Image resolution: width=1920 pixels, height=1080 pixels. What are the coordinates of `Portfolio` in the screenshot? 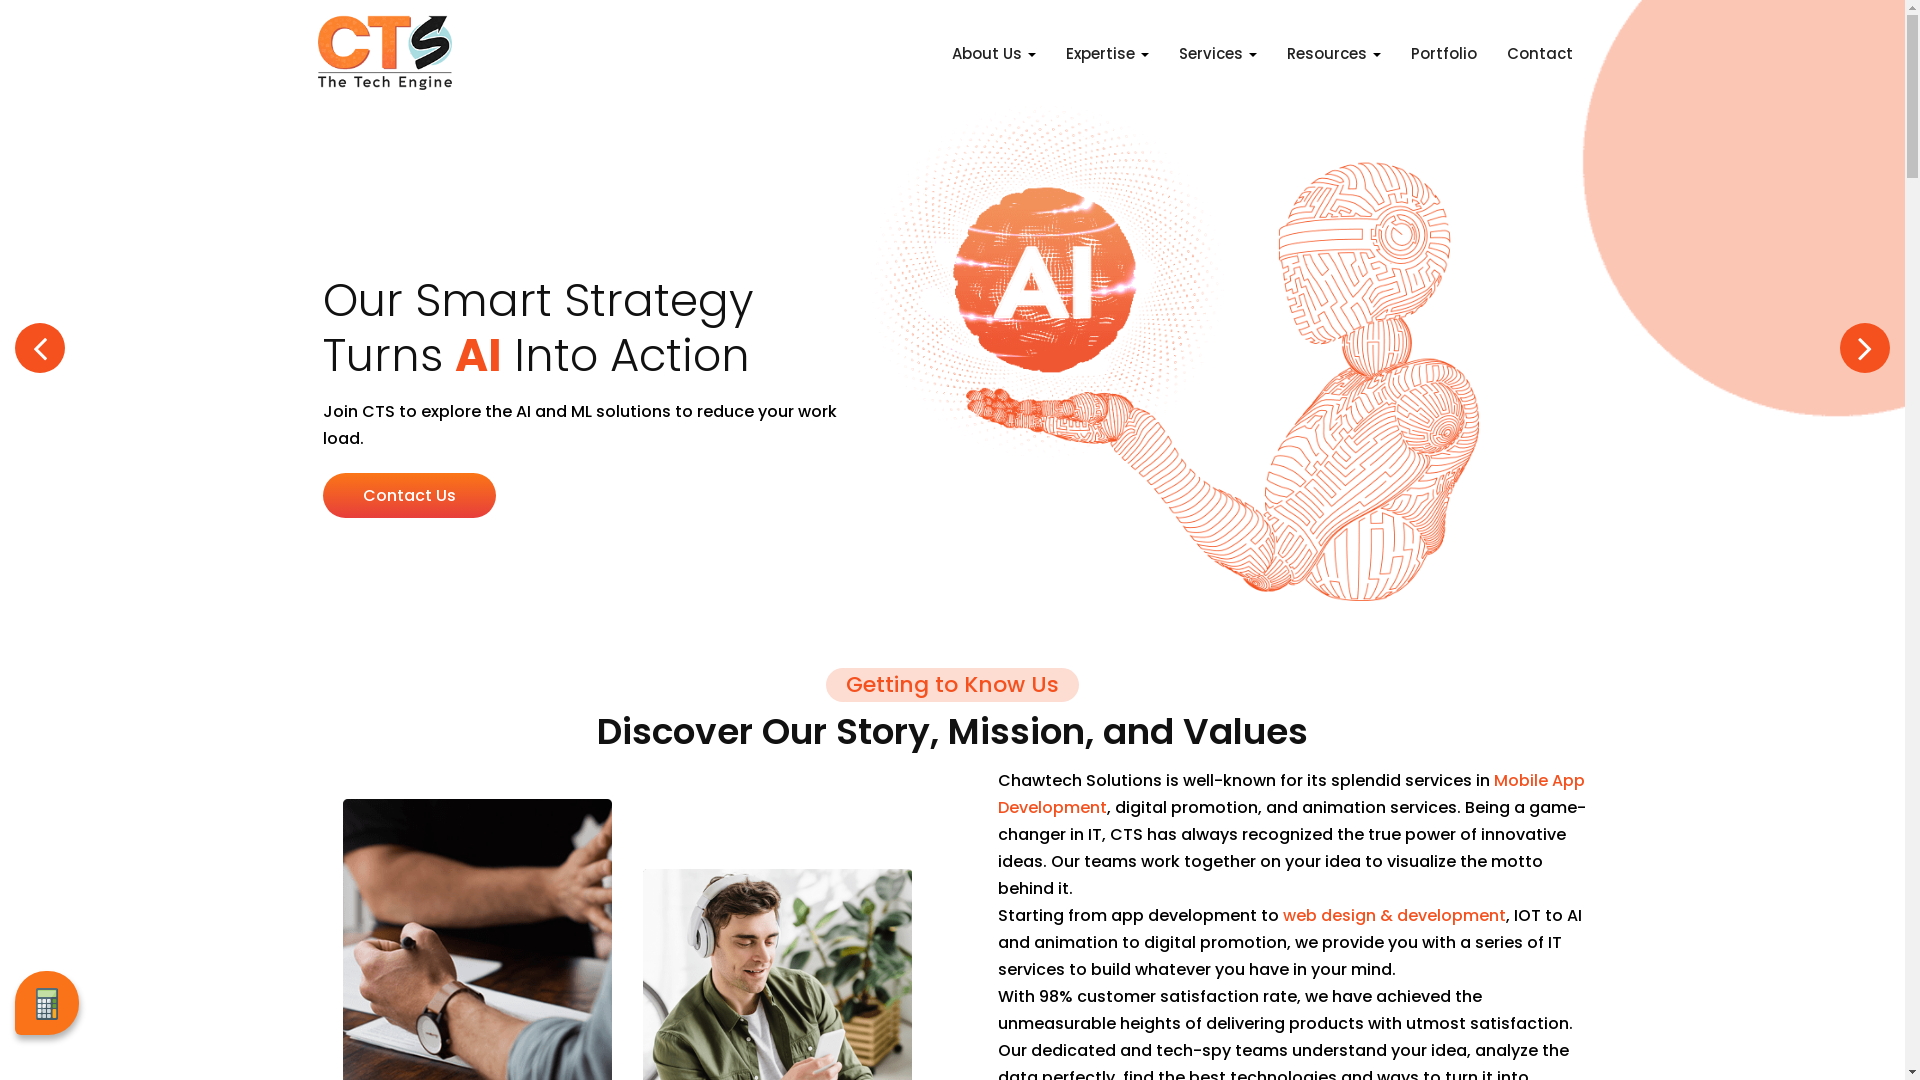 It's located at (1443, 66).